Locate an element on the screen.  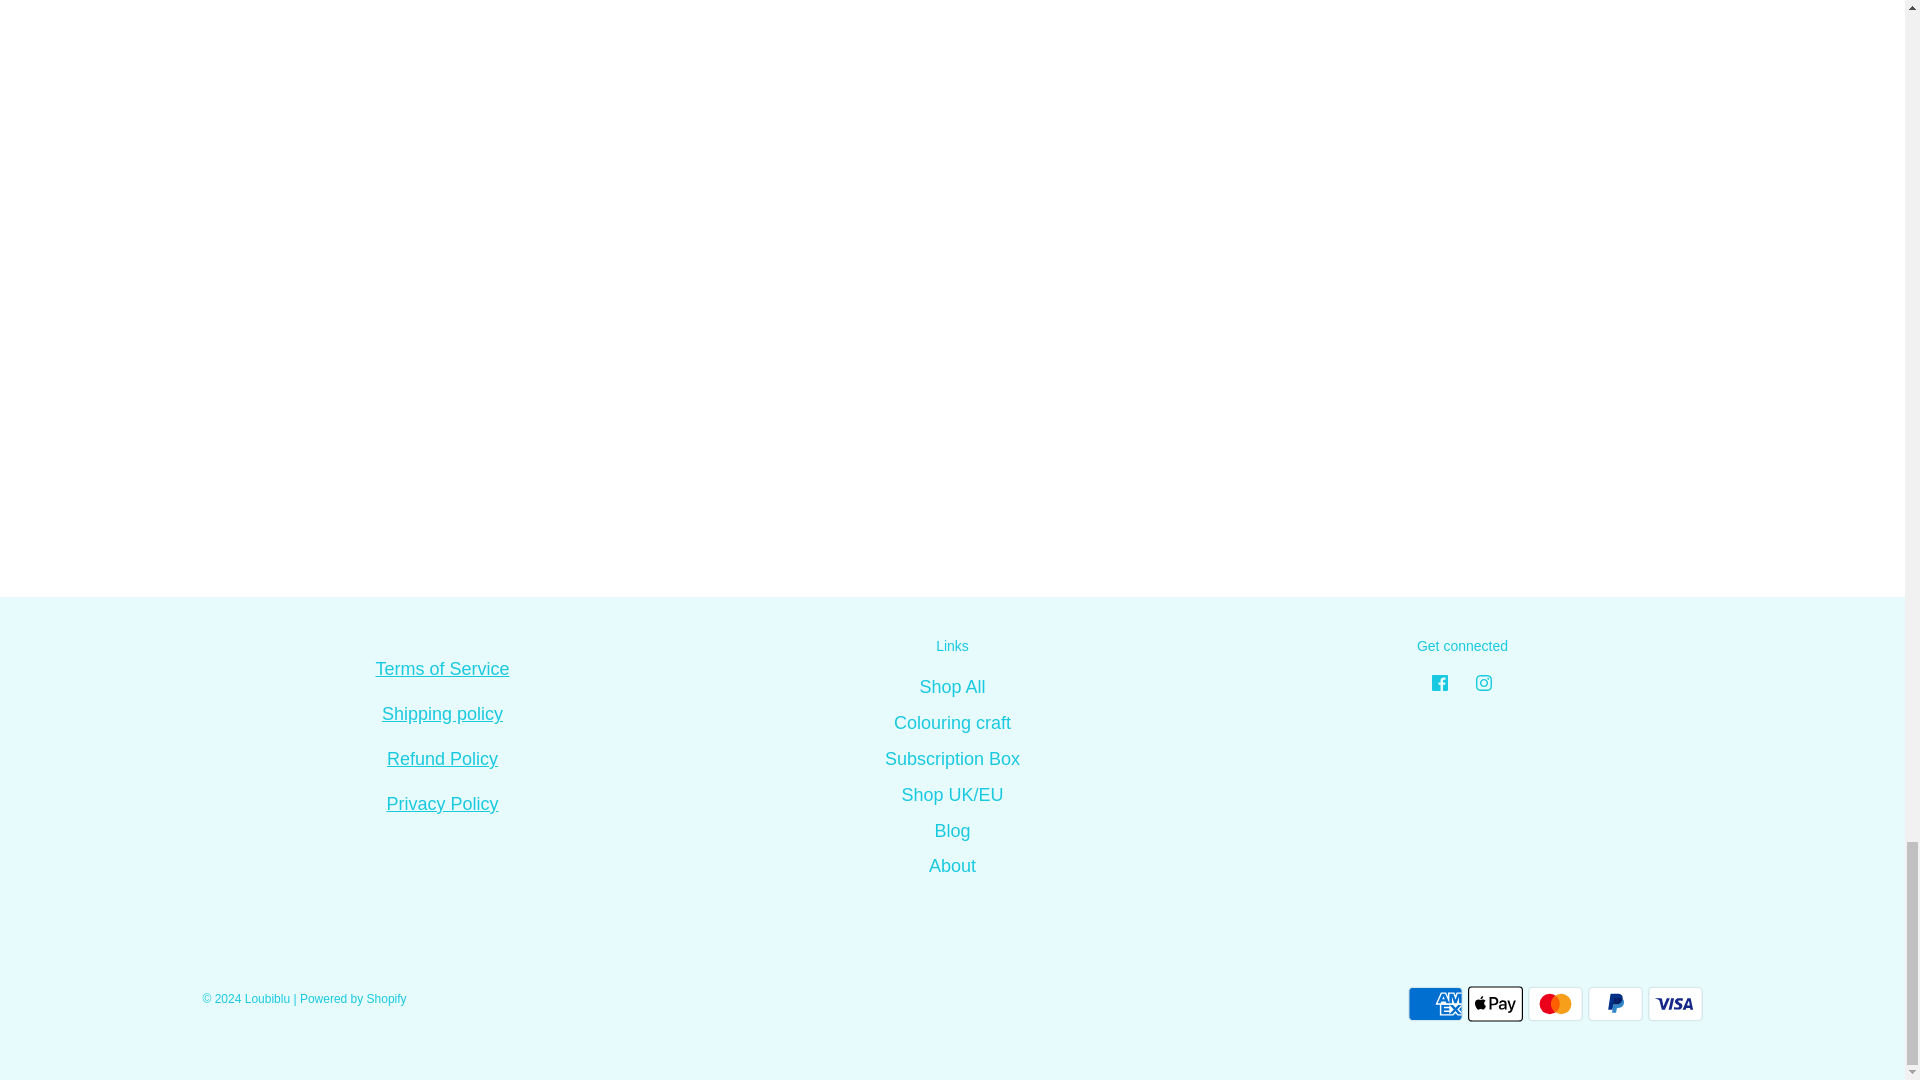
Visa is located at coordinates (1675, 1003).